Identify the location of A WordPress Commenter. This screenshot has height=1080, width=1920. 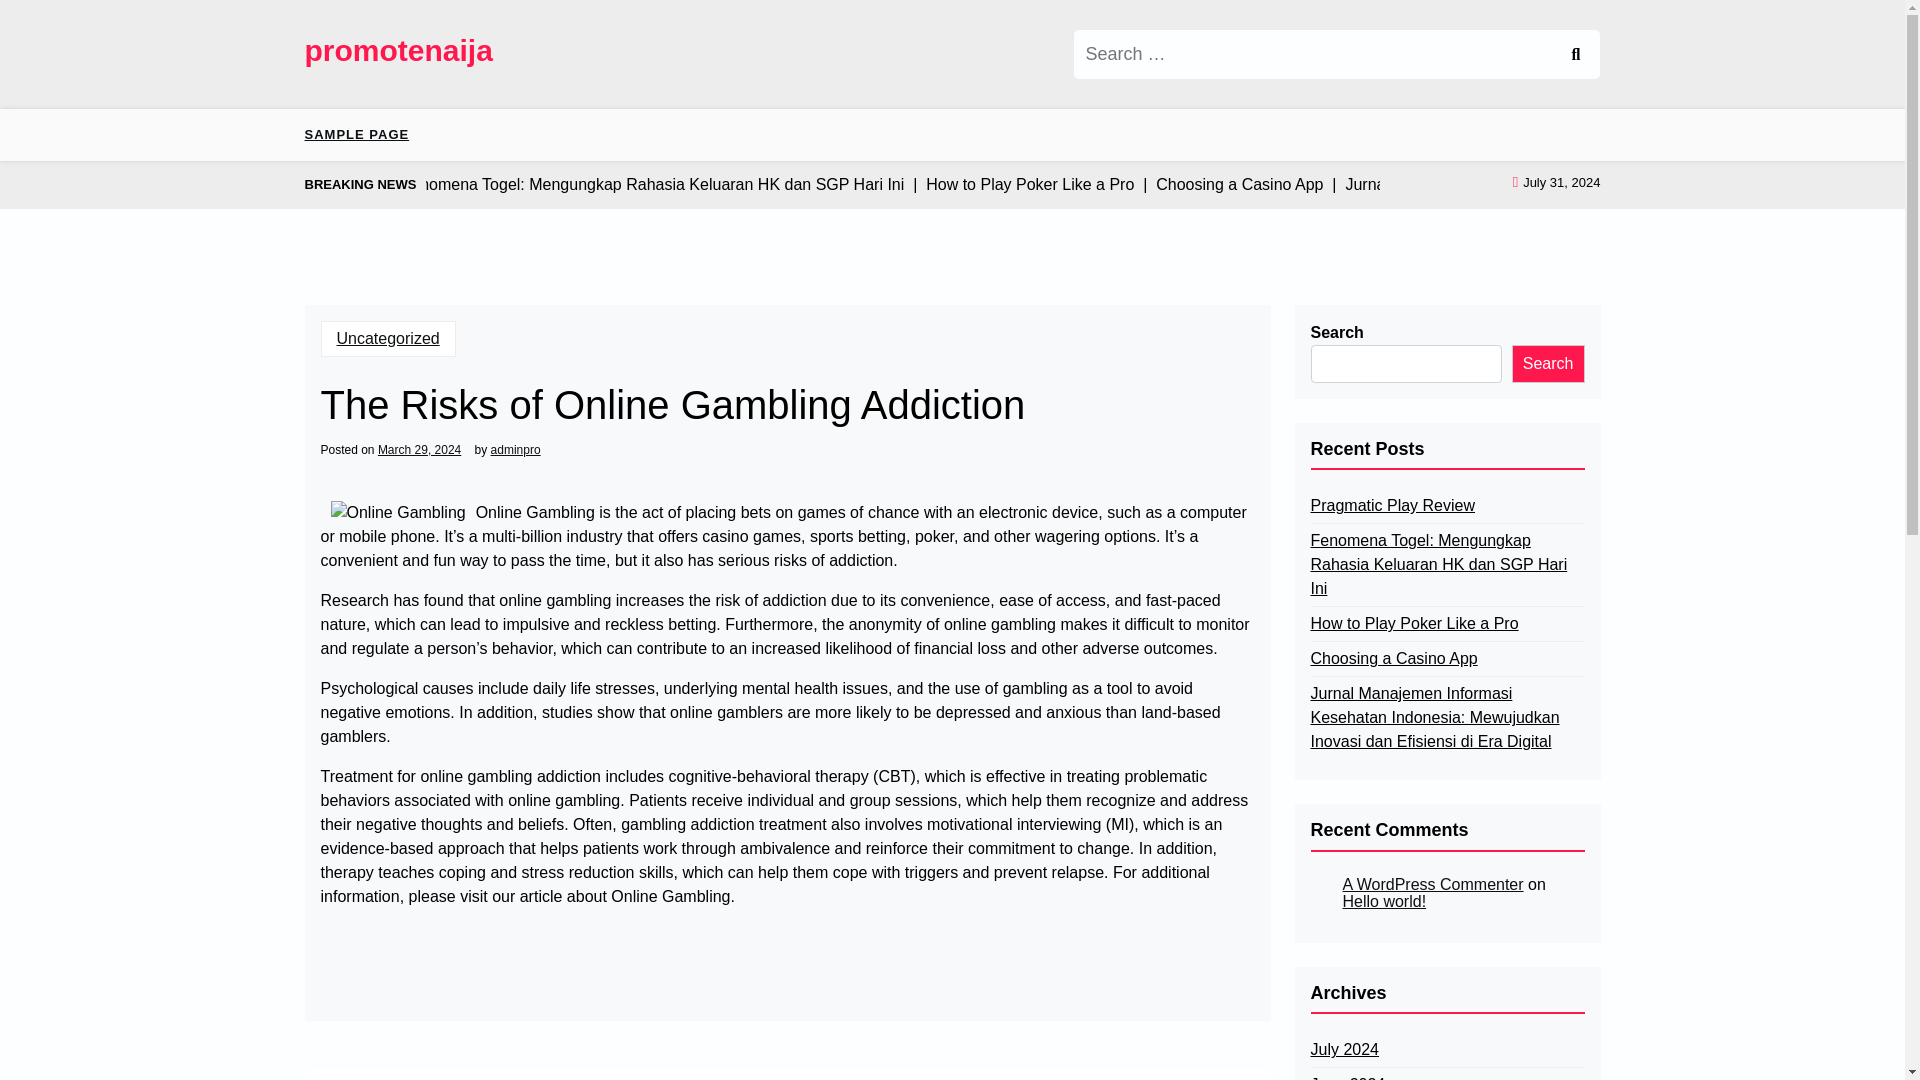
(1432, 884).